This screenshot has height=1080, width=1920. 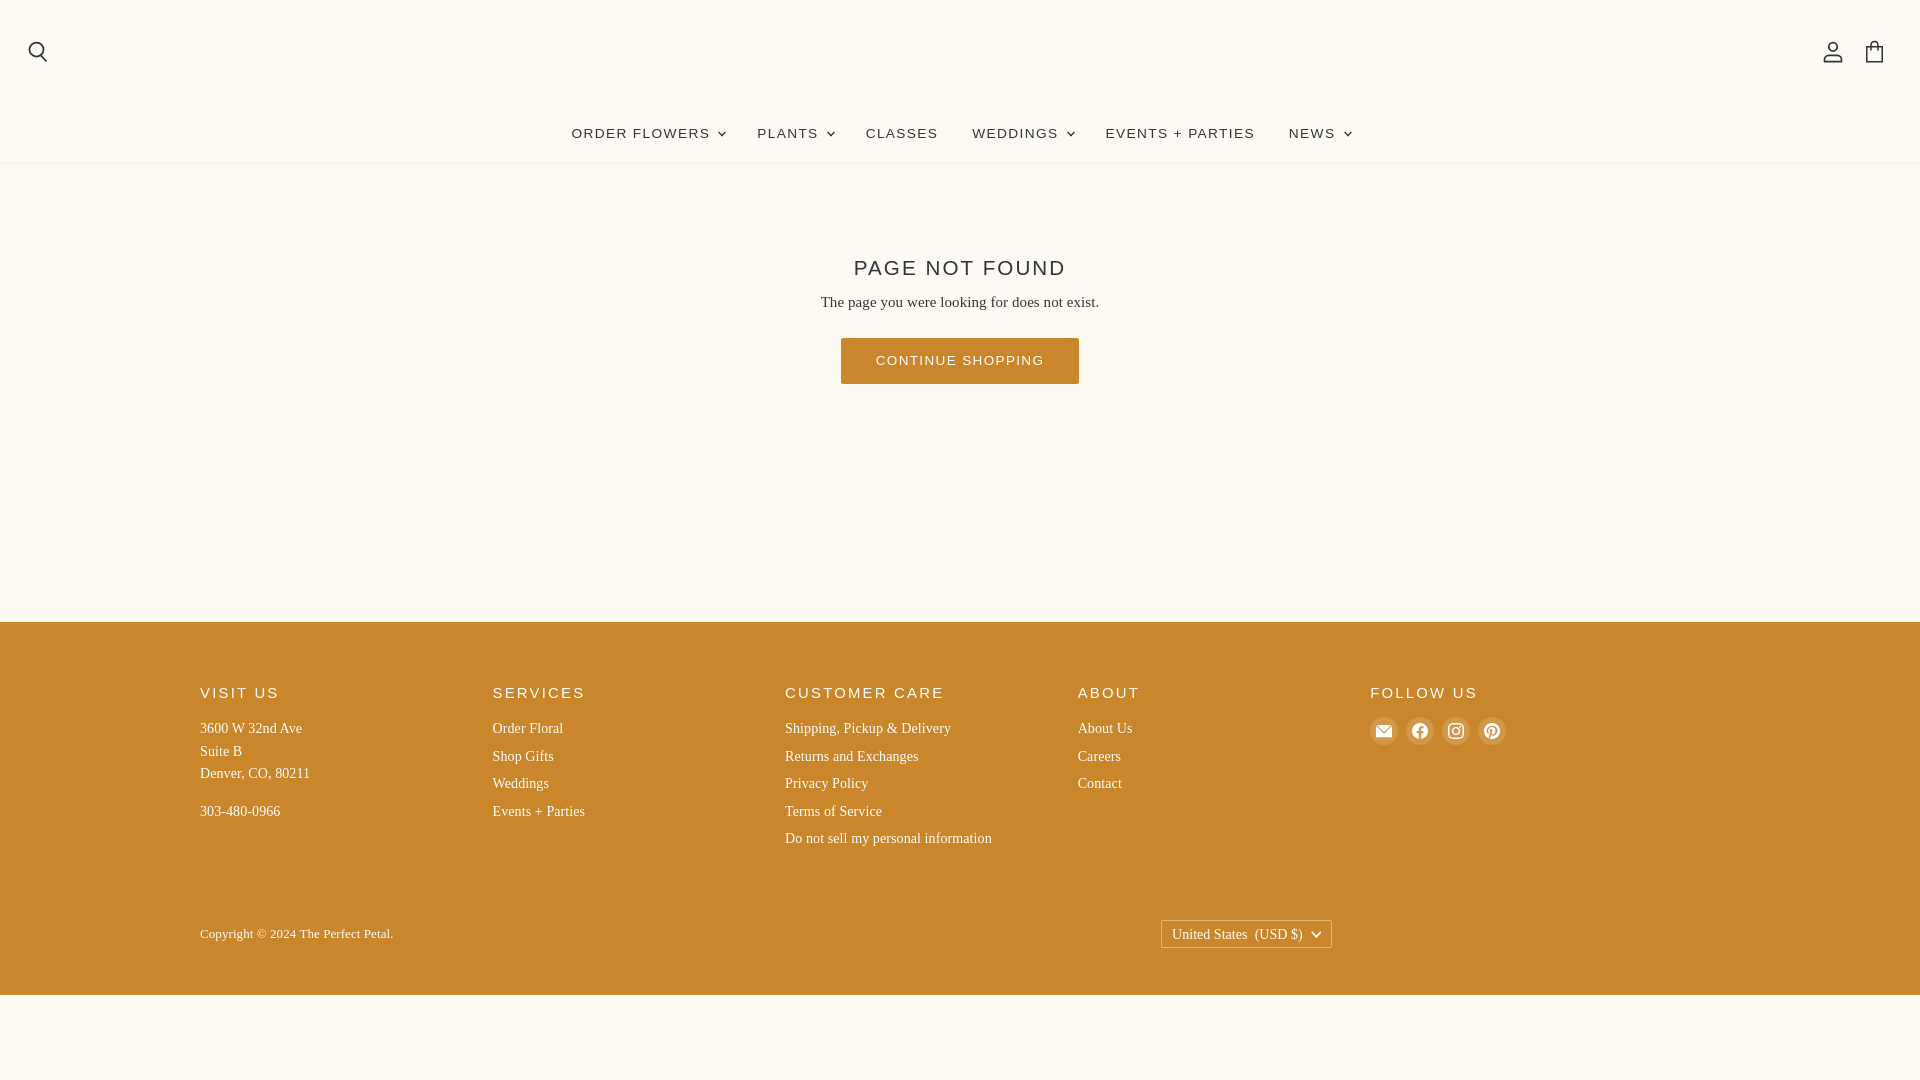 What do you see at coordinates (1021, 134) in the screenshot?
I see `WEDDINGS` at bounding box center [1021, 134].